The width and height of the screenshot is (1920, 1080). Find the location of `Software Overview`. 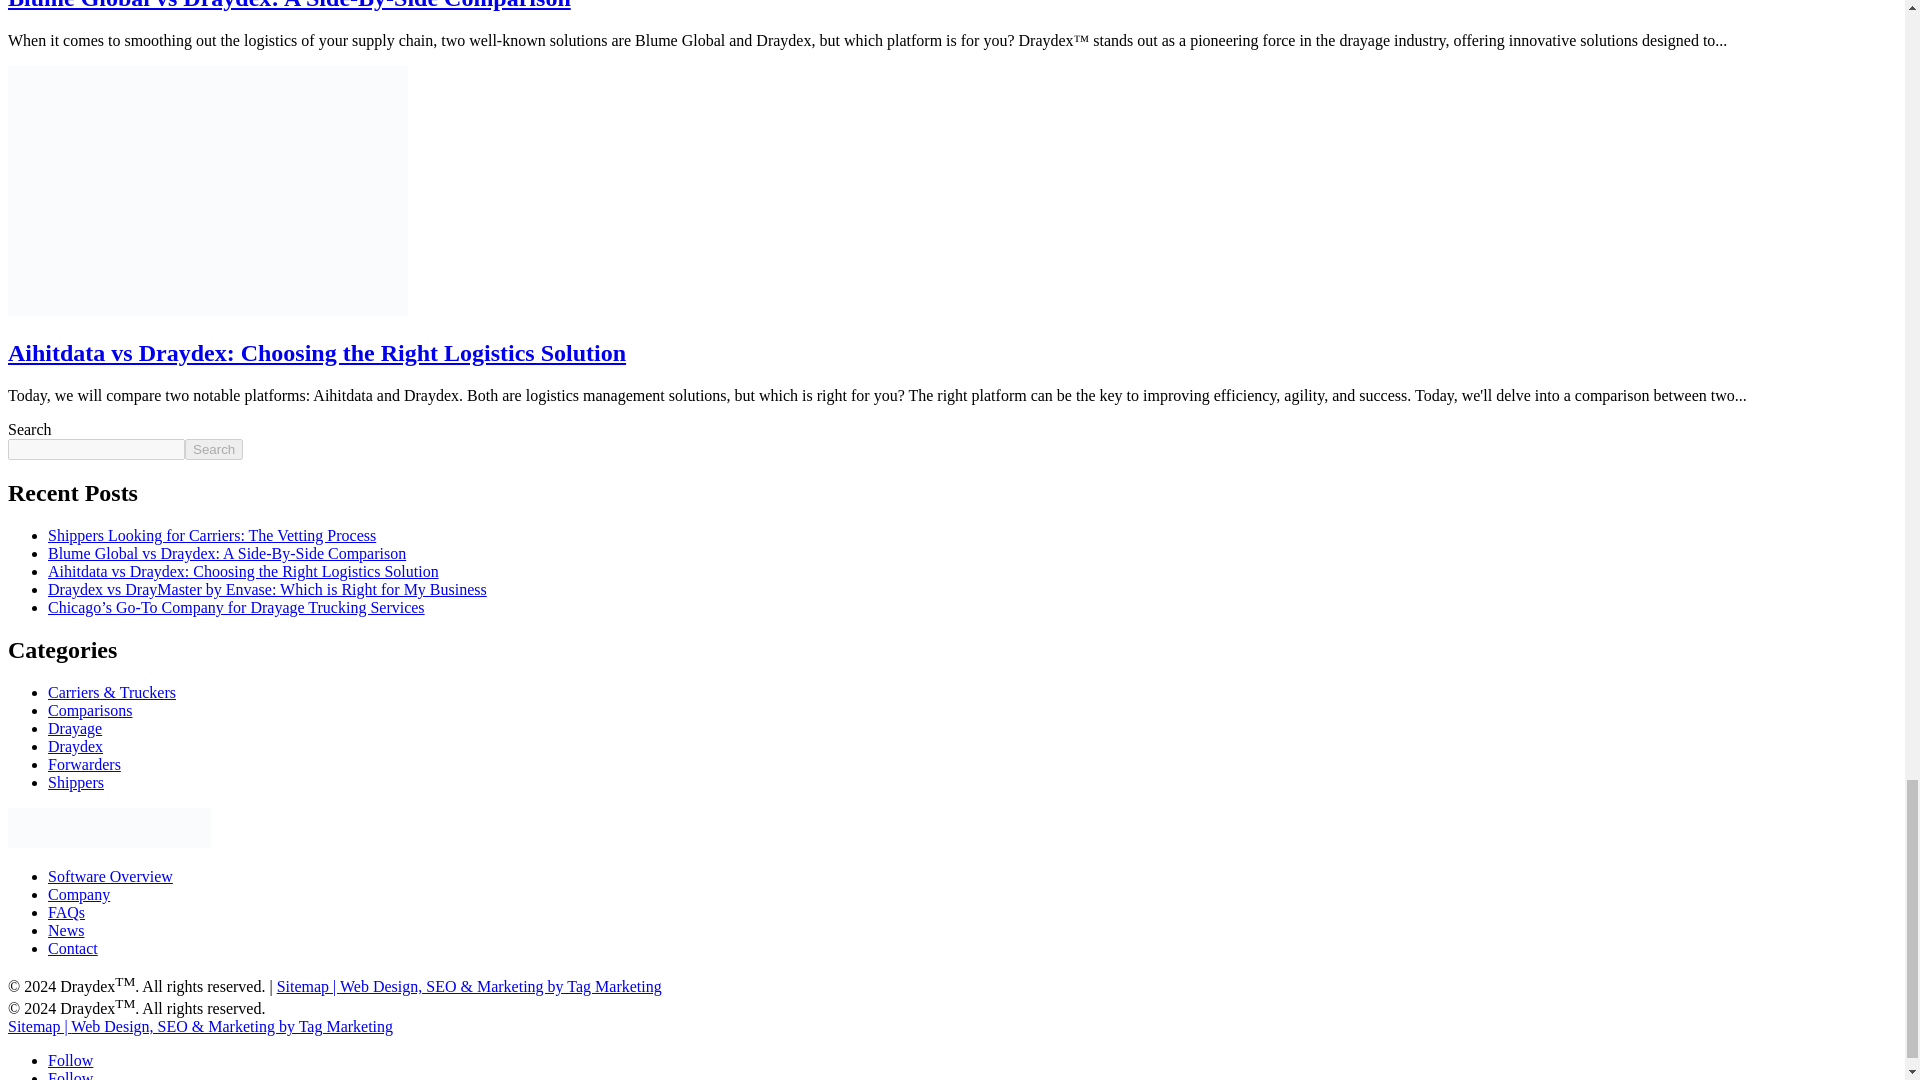

Software Overview is located at coordinates (110, 876).